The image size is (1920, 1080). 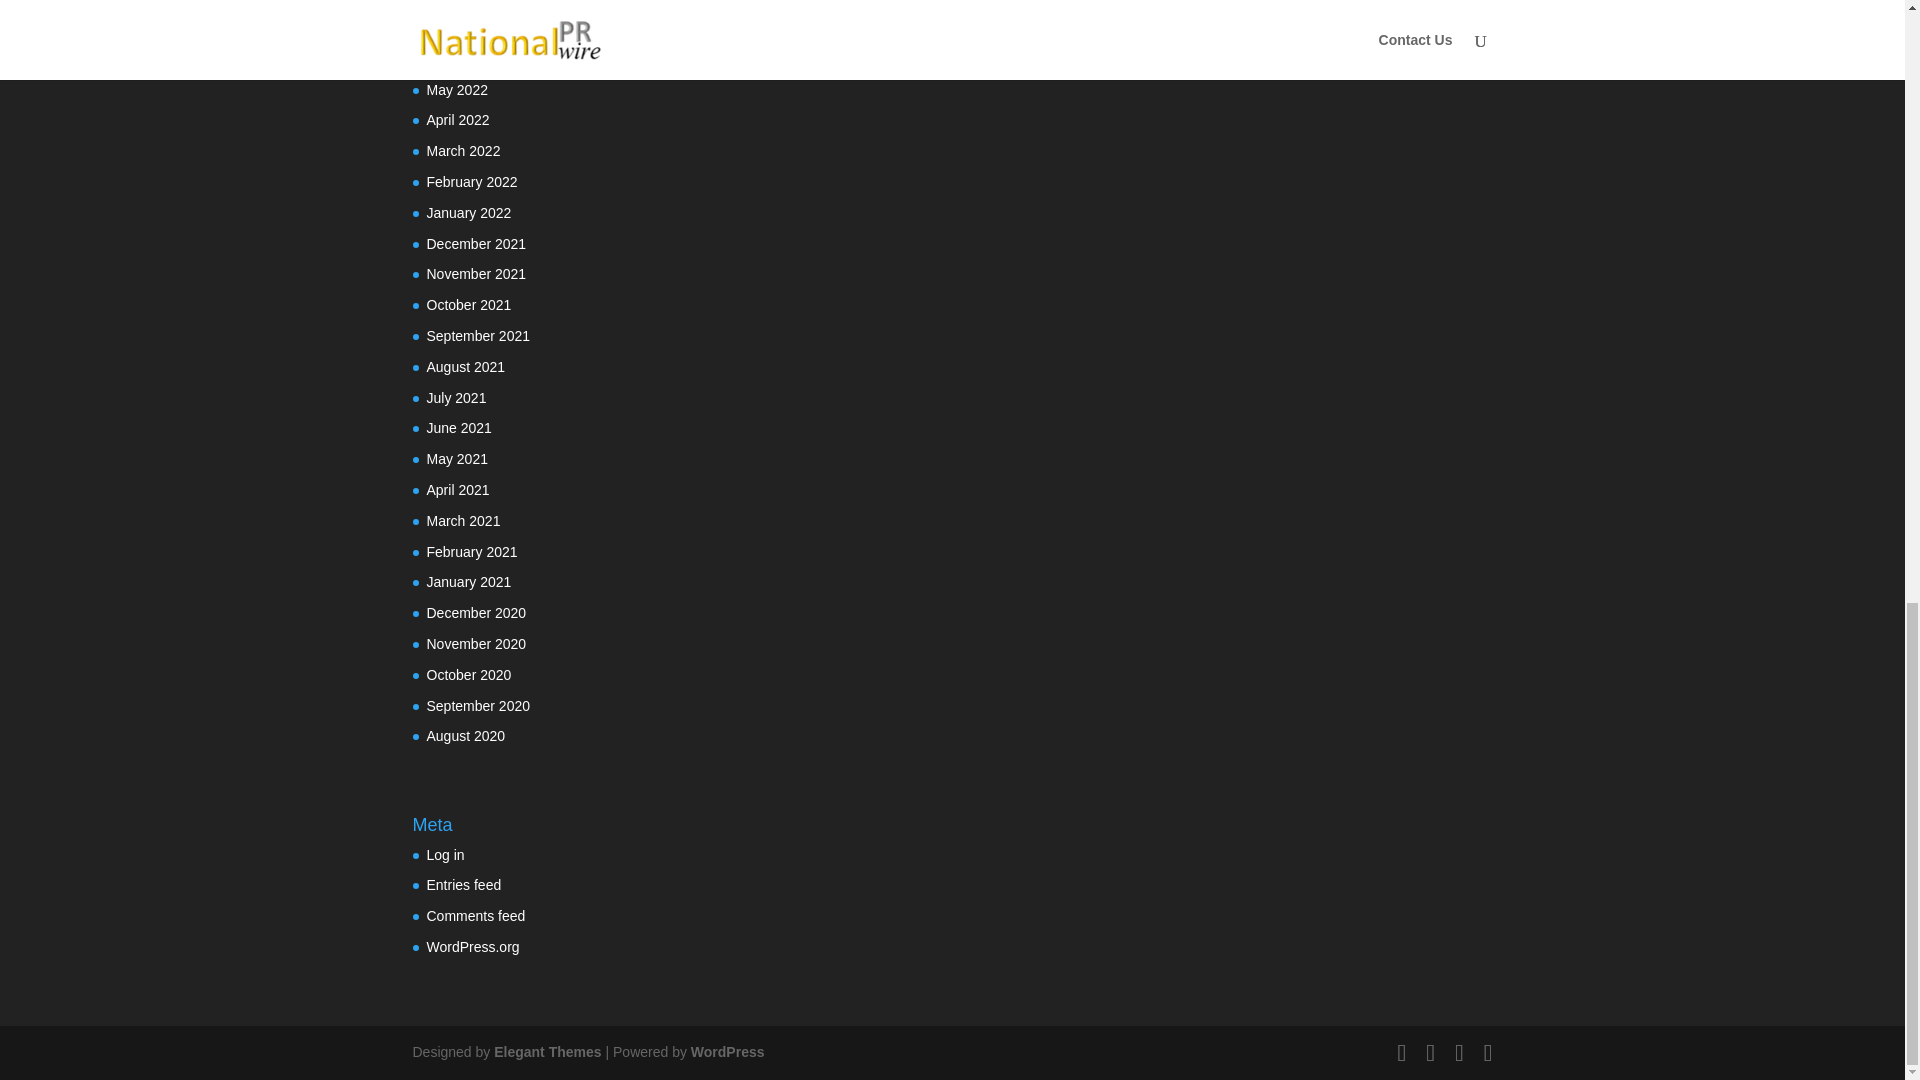 What do you see at coordinates (546, 1052) in the screenshot?
I see `Premium WordPress Themes` at bounding box center [546, 1052].